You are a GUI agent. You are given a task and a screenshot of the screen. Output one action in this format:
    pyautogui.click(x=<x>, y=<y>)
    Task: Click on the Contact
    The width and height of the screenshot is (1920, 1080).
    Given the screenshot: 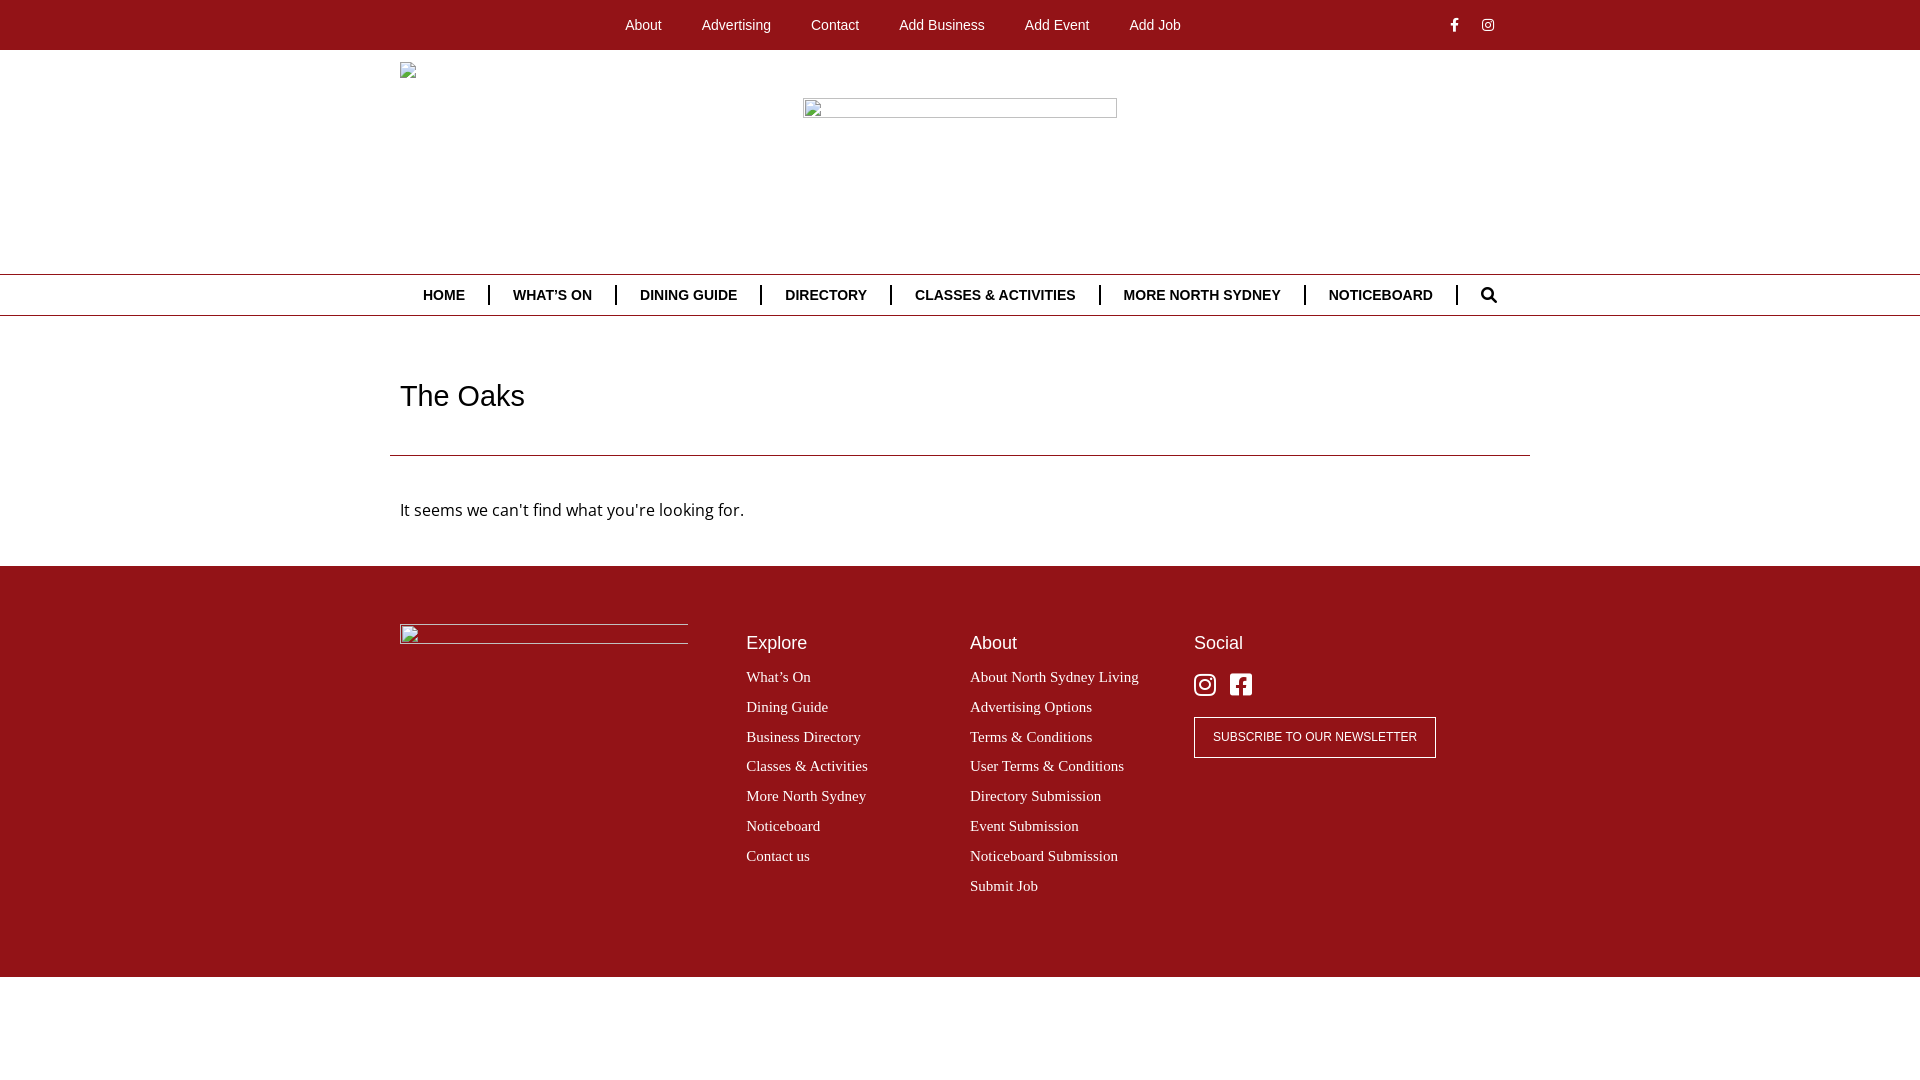 What is the action you would take?
    pyautogui.click(x=835, y=25)
    